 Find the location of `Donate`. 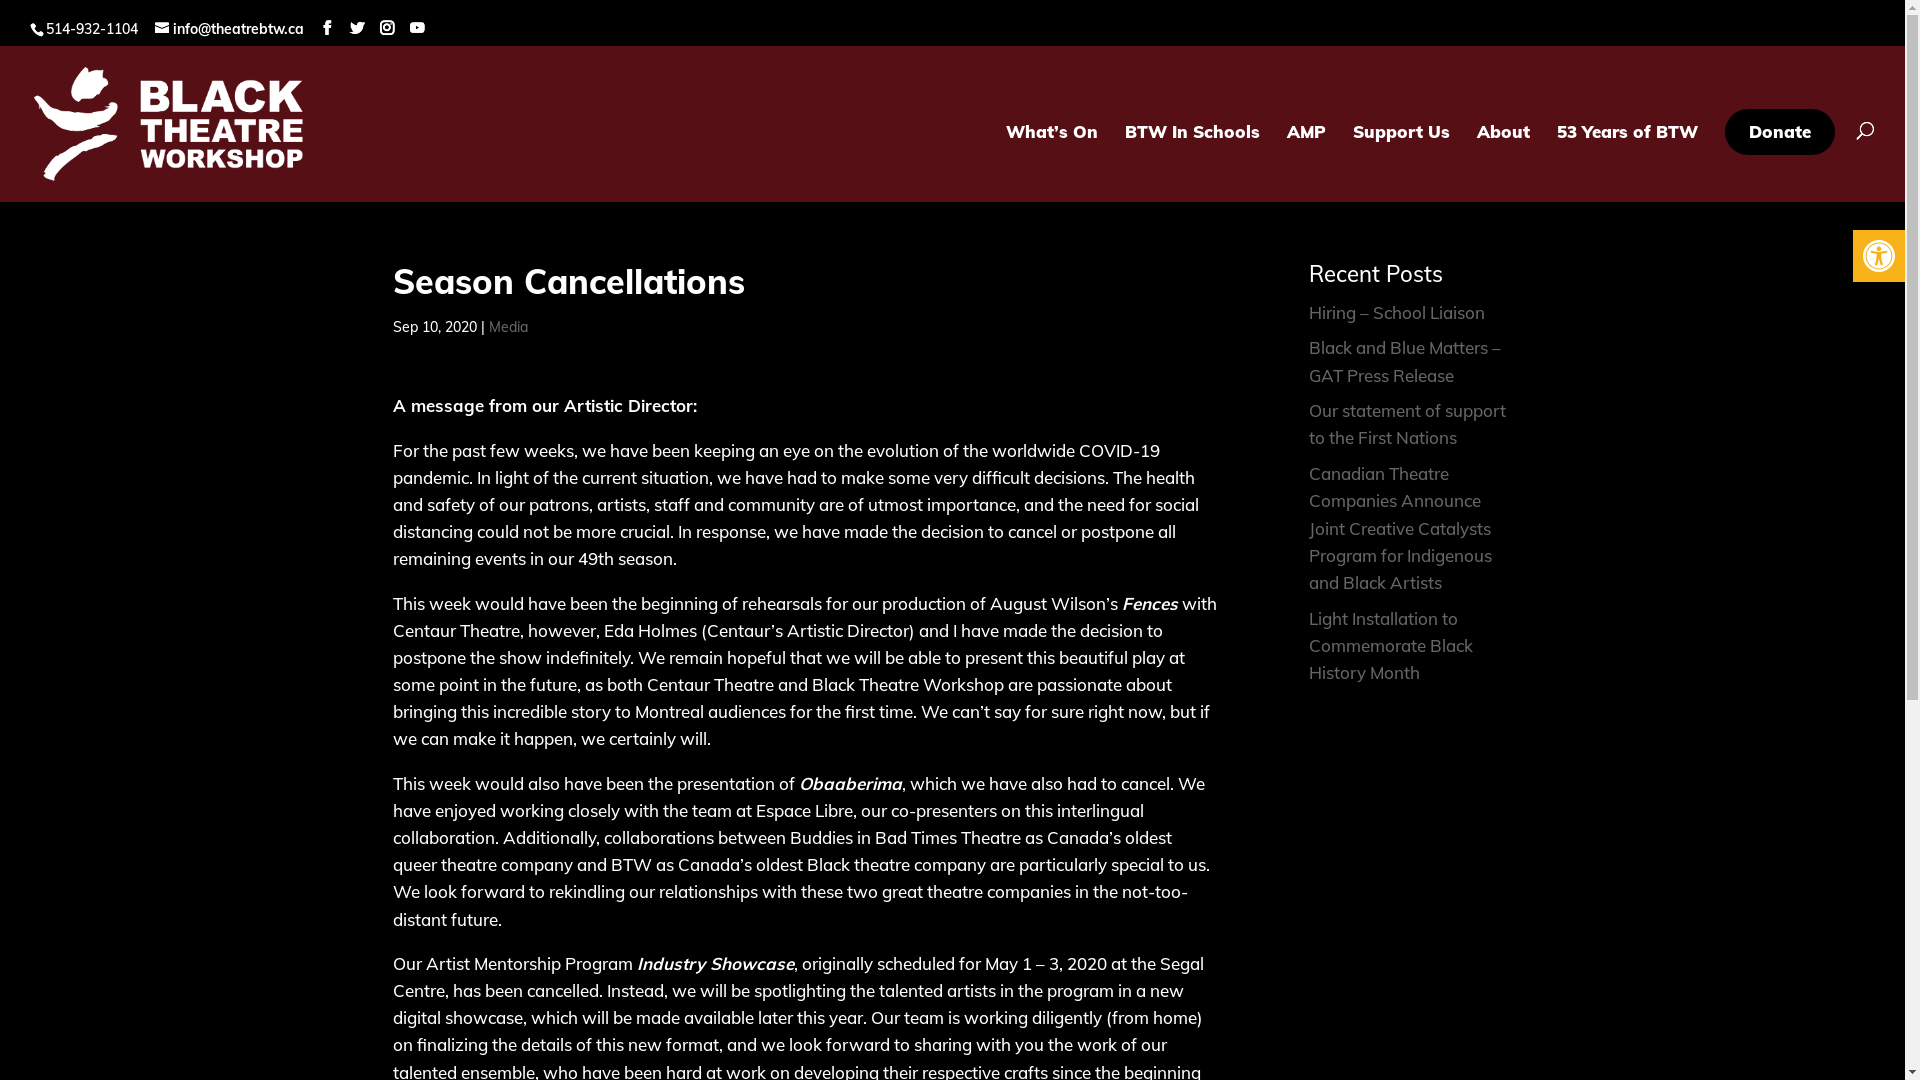

Donate is located at coordinates (1780, 132).